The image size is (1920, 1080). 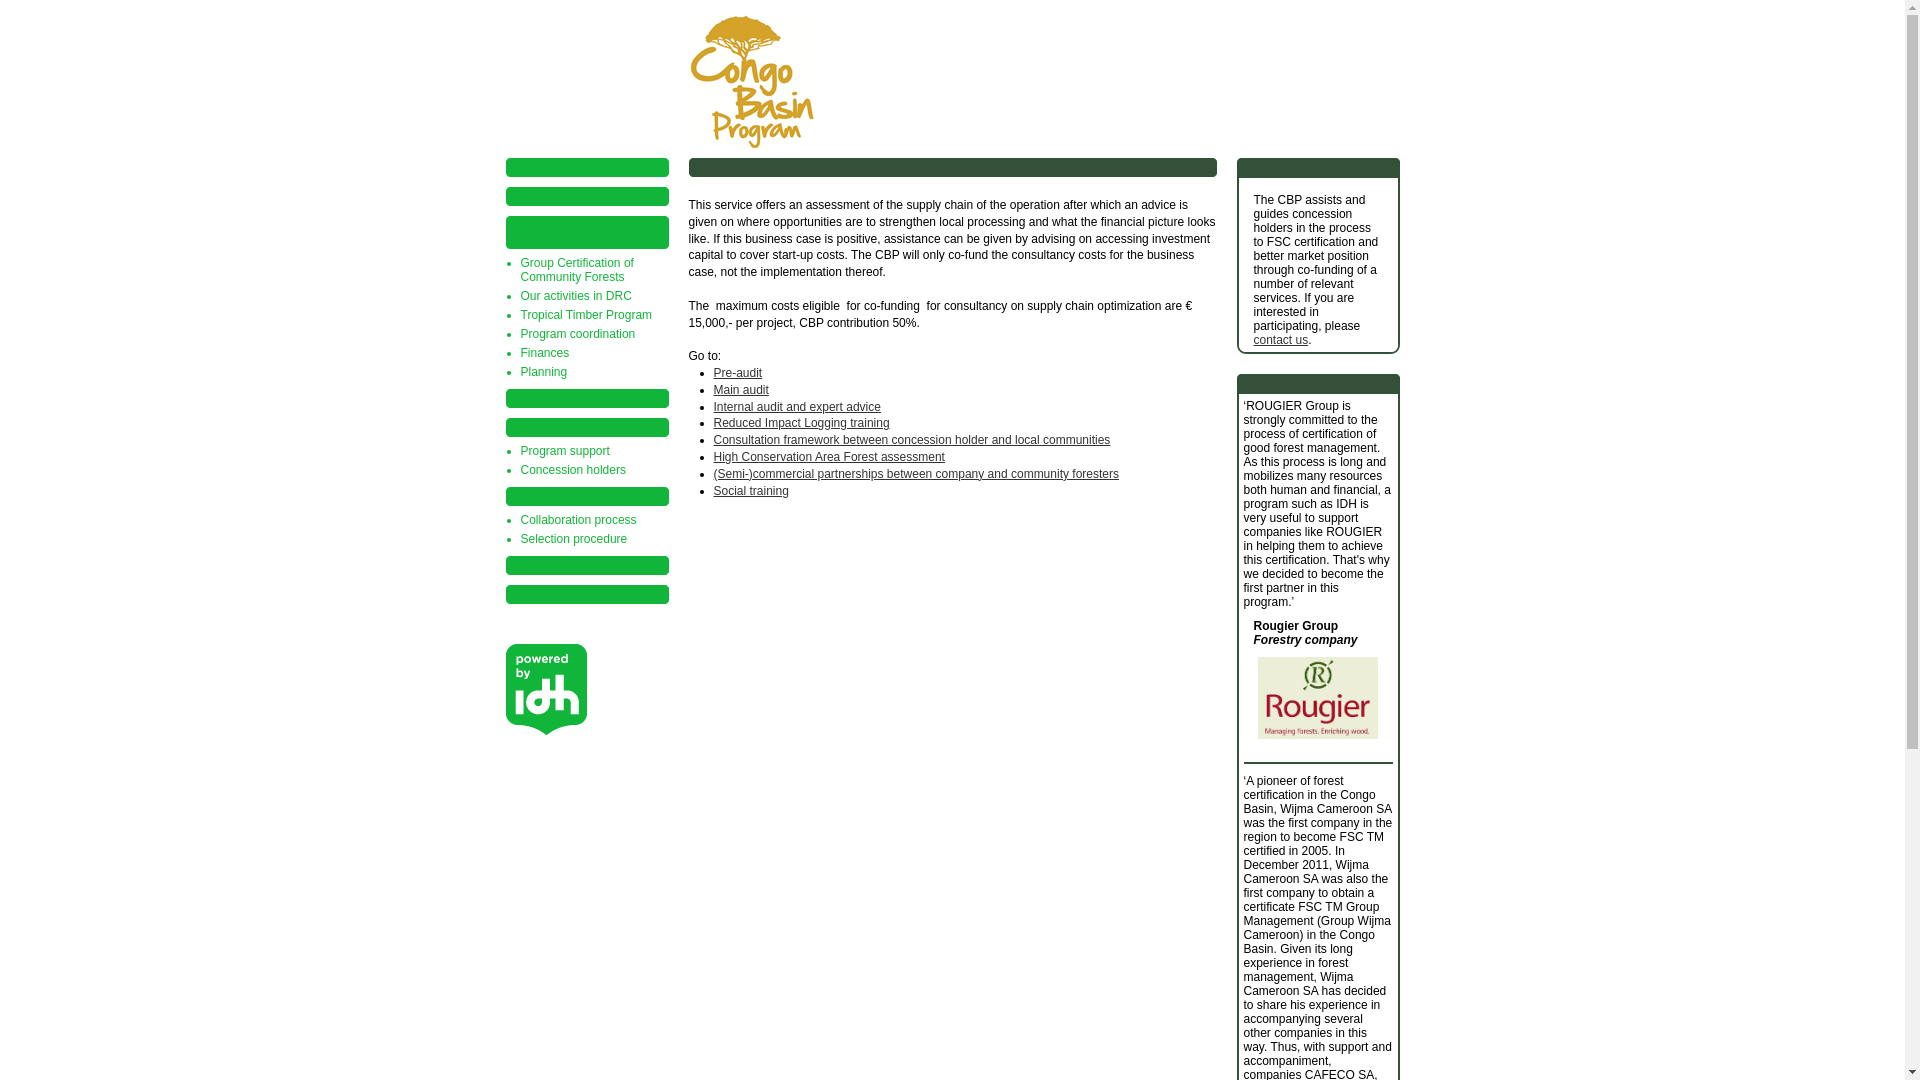 What do you see at coordinates (798, 406) in the screenshot?
I see `internal audit and expert advice` at bounding box center [798, 406].